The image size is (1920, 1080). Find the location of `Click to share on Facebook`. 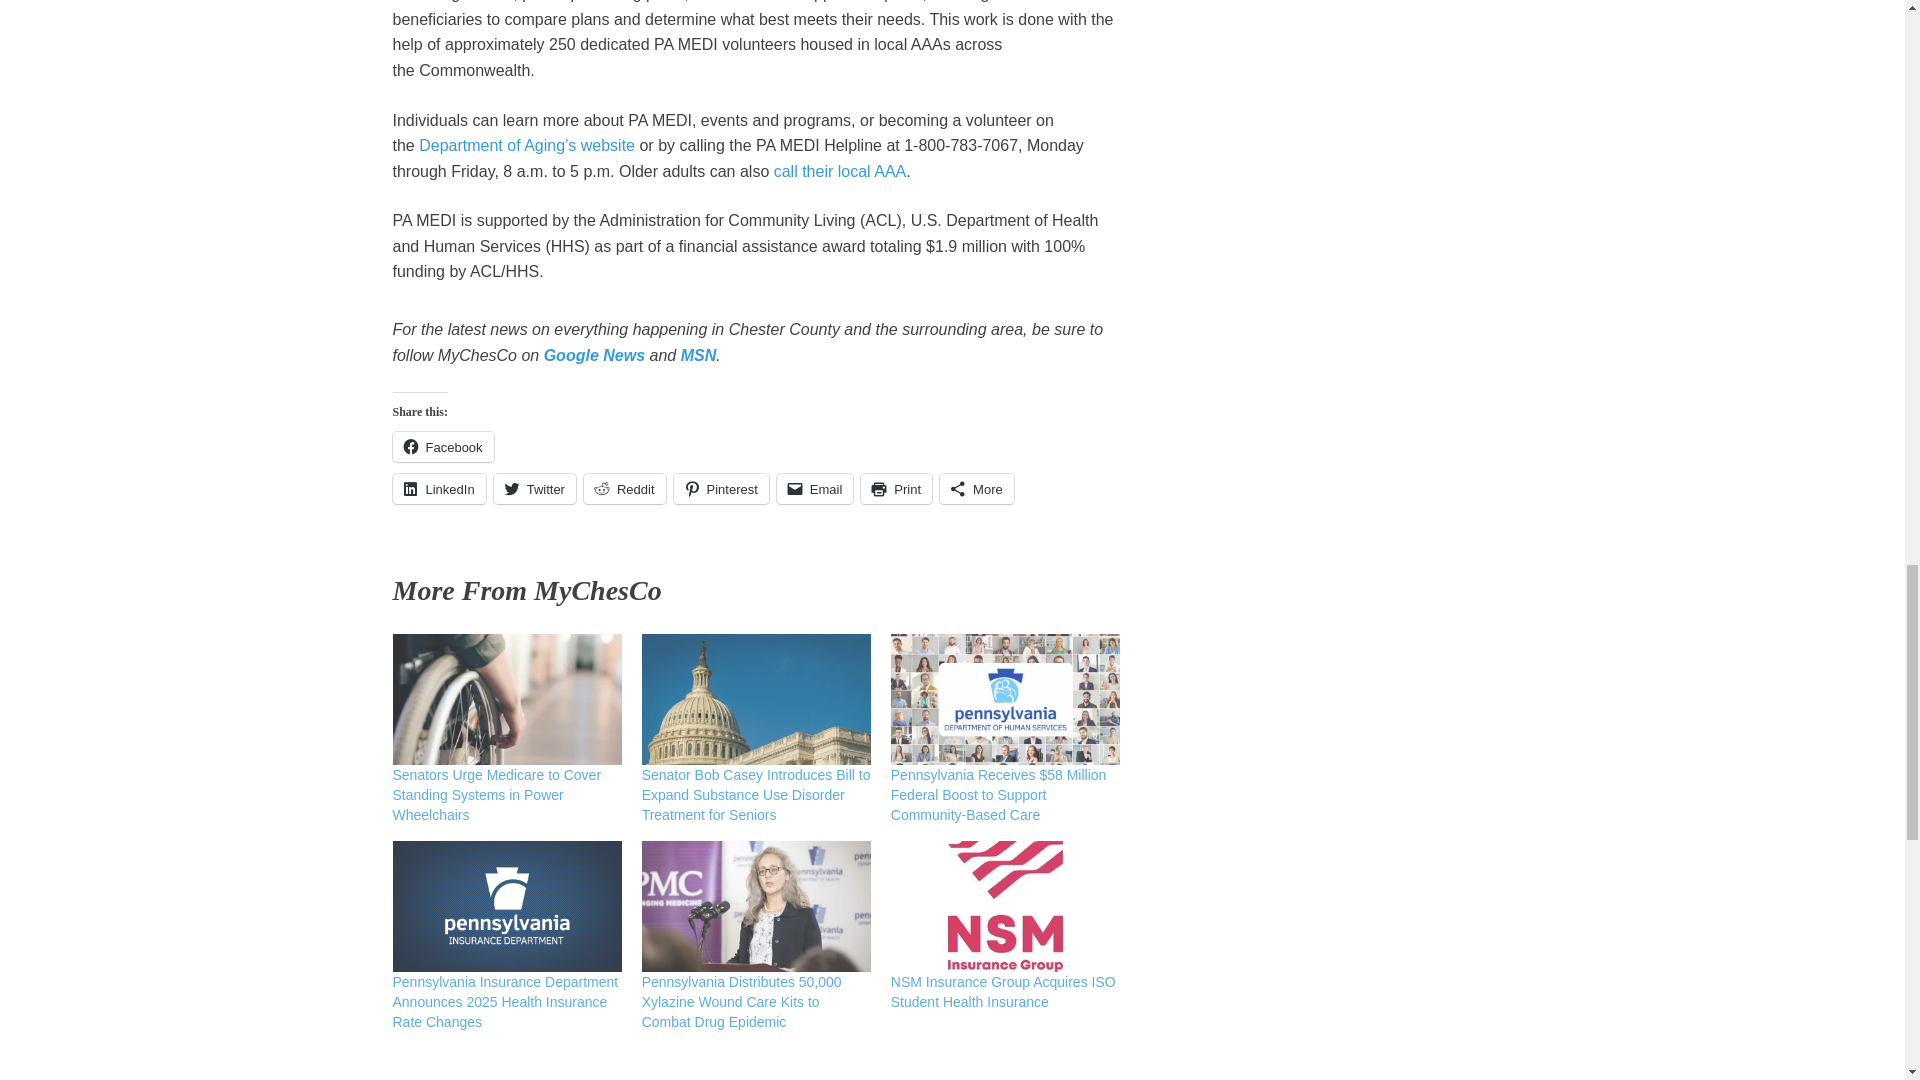

Click to share on Facebook is located at coordinates (442, 447).